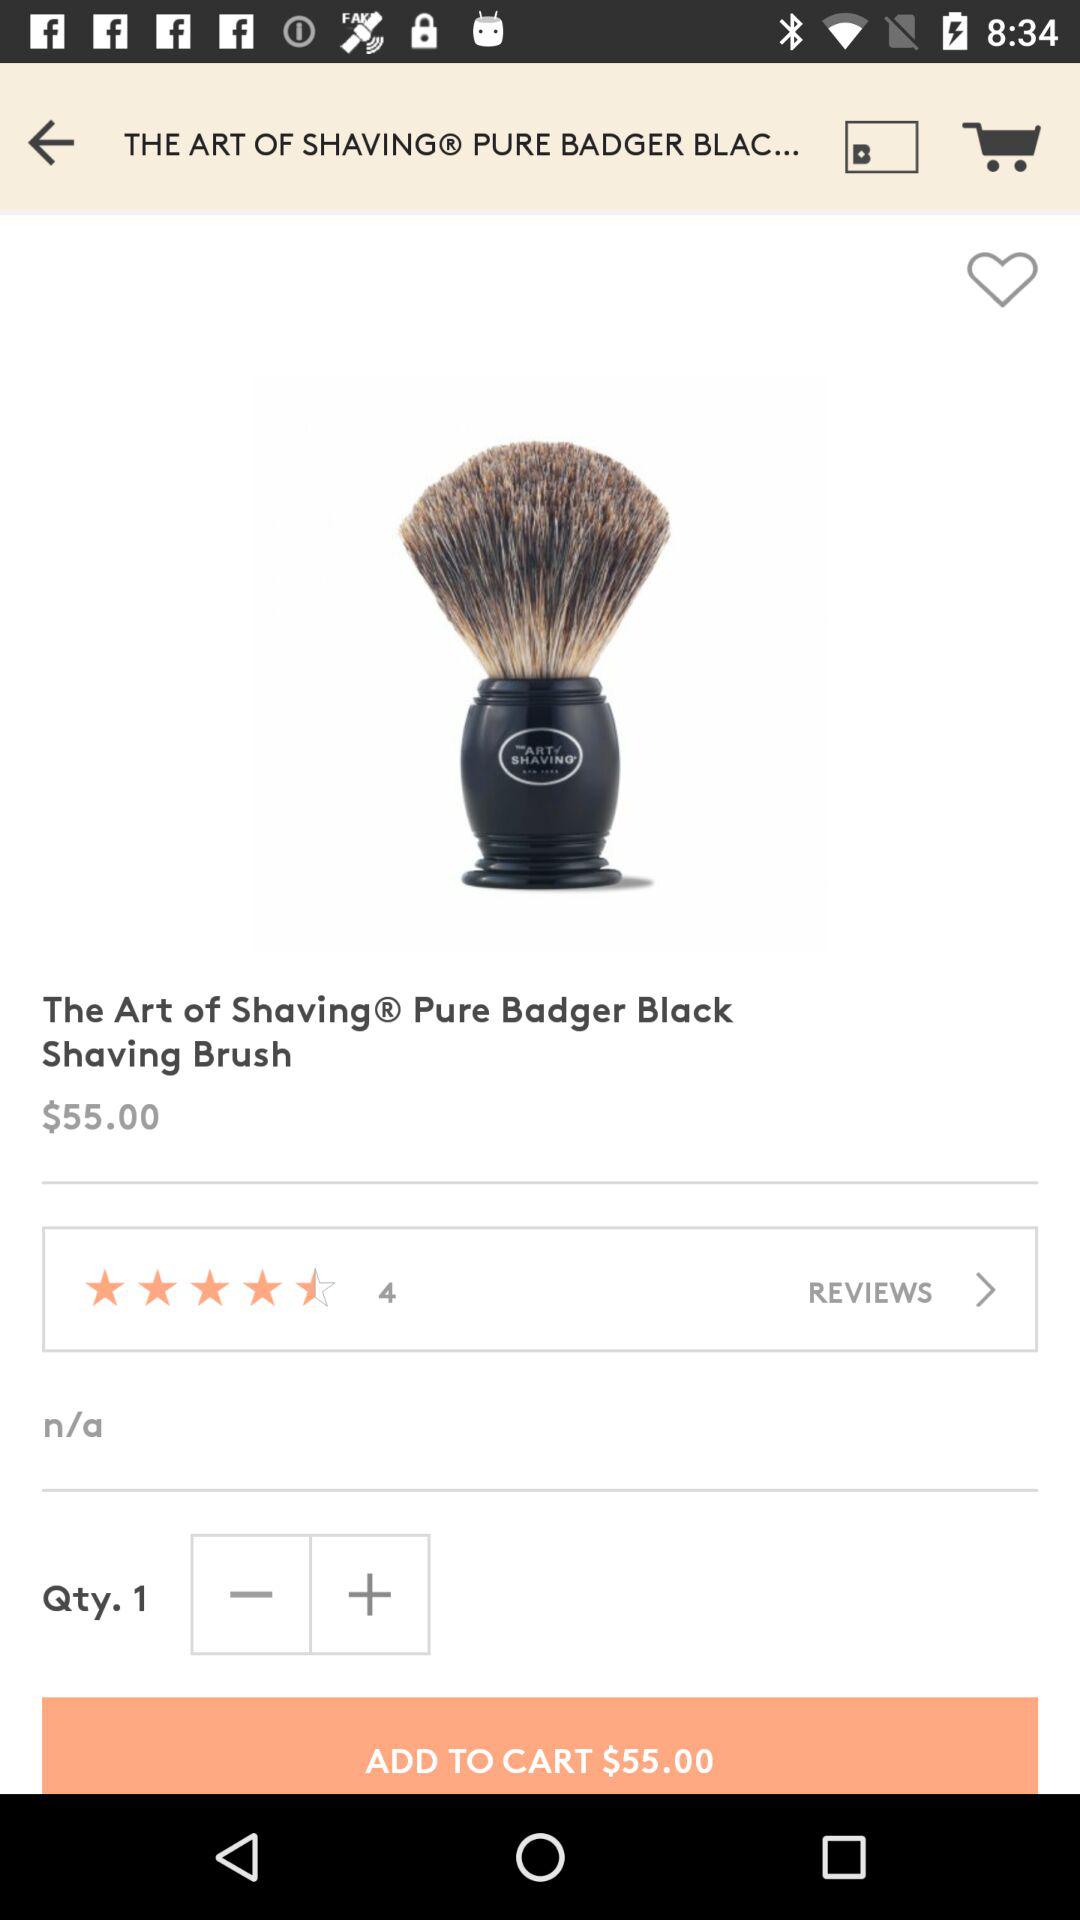 This screenshot has height=1920, width=1080. I want to click on scroll until the add to cart icon, so click(540, 1745).